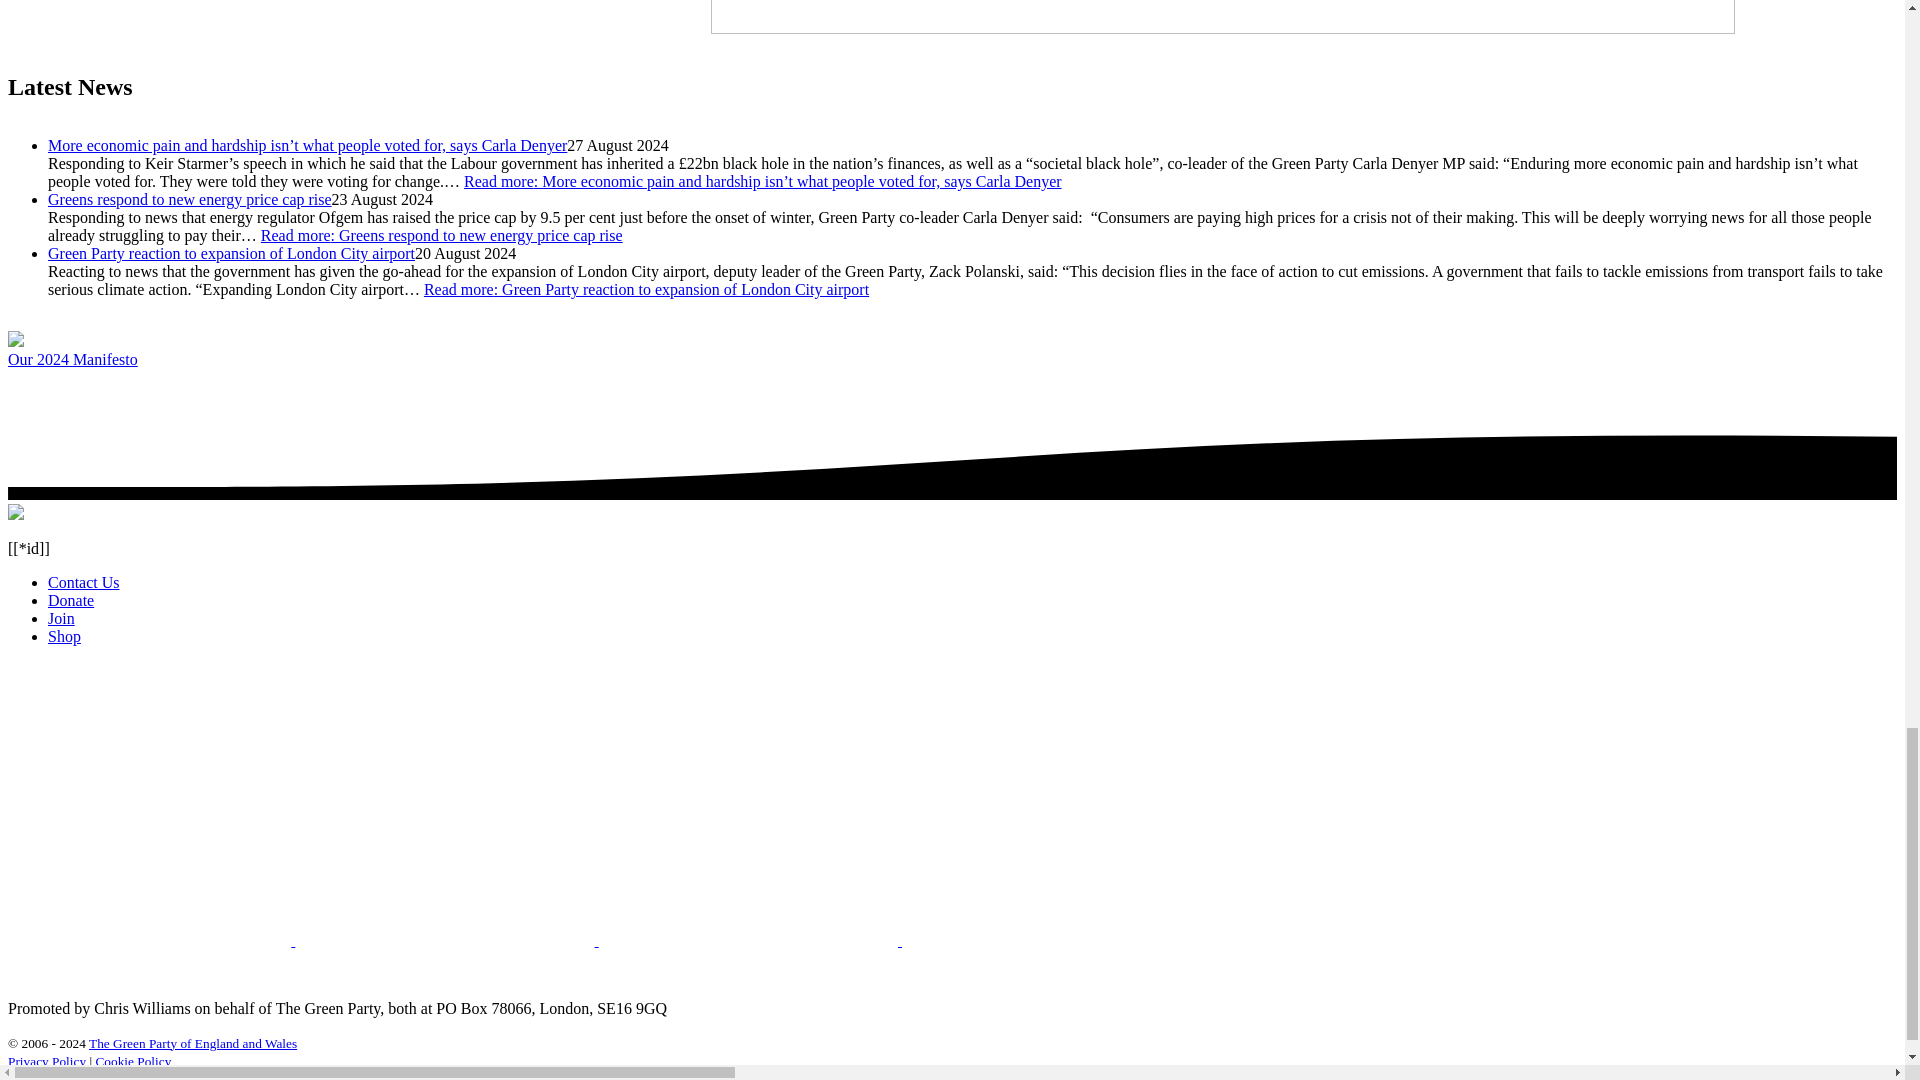  What do you see at coordinates (442, 235) in the screenshot?
I see `Read more: Greens respond to new energy price cap rise` at bounding box center [442, 235].